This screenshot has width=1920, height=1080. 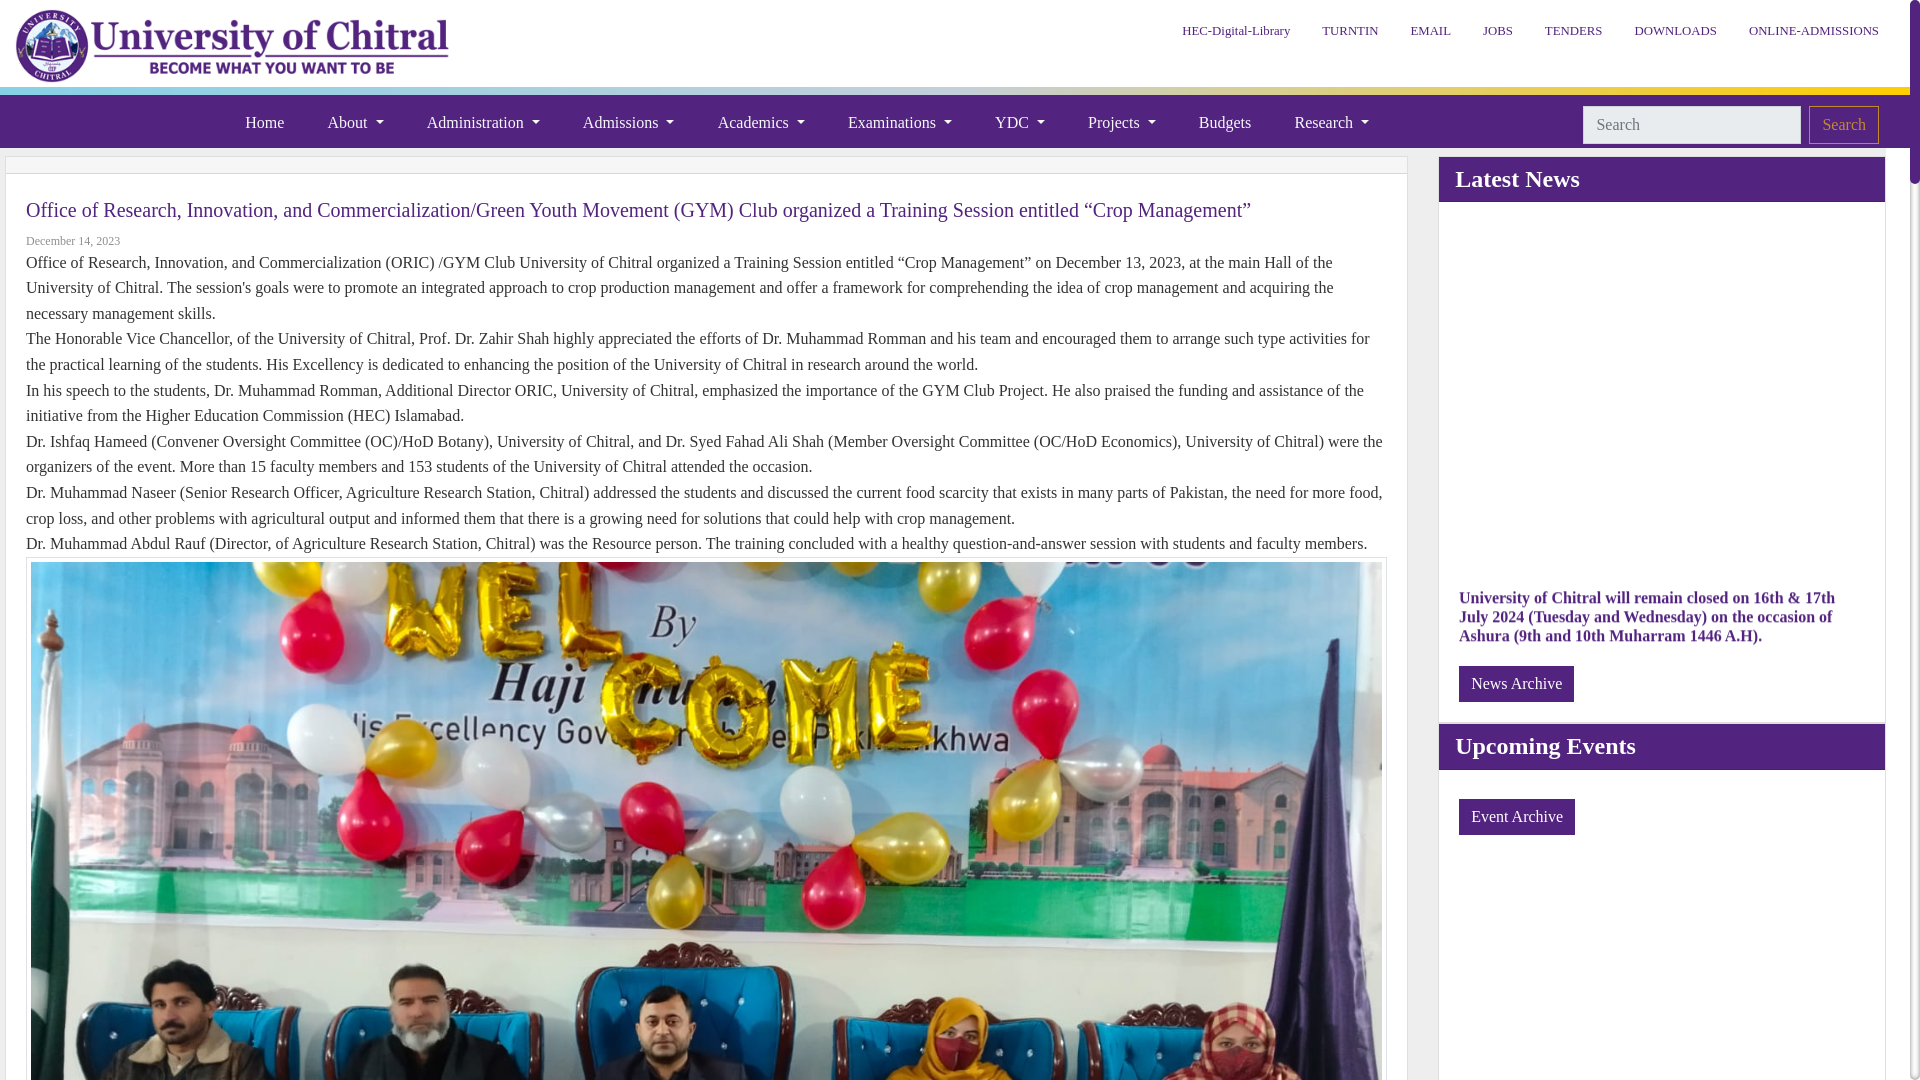 I want to click on JOBS, so click(x=1497, y=31).